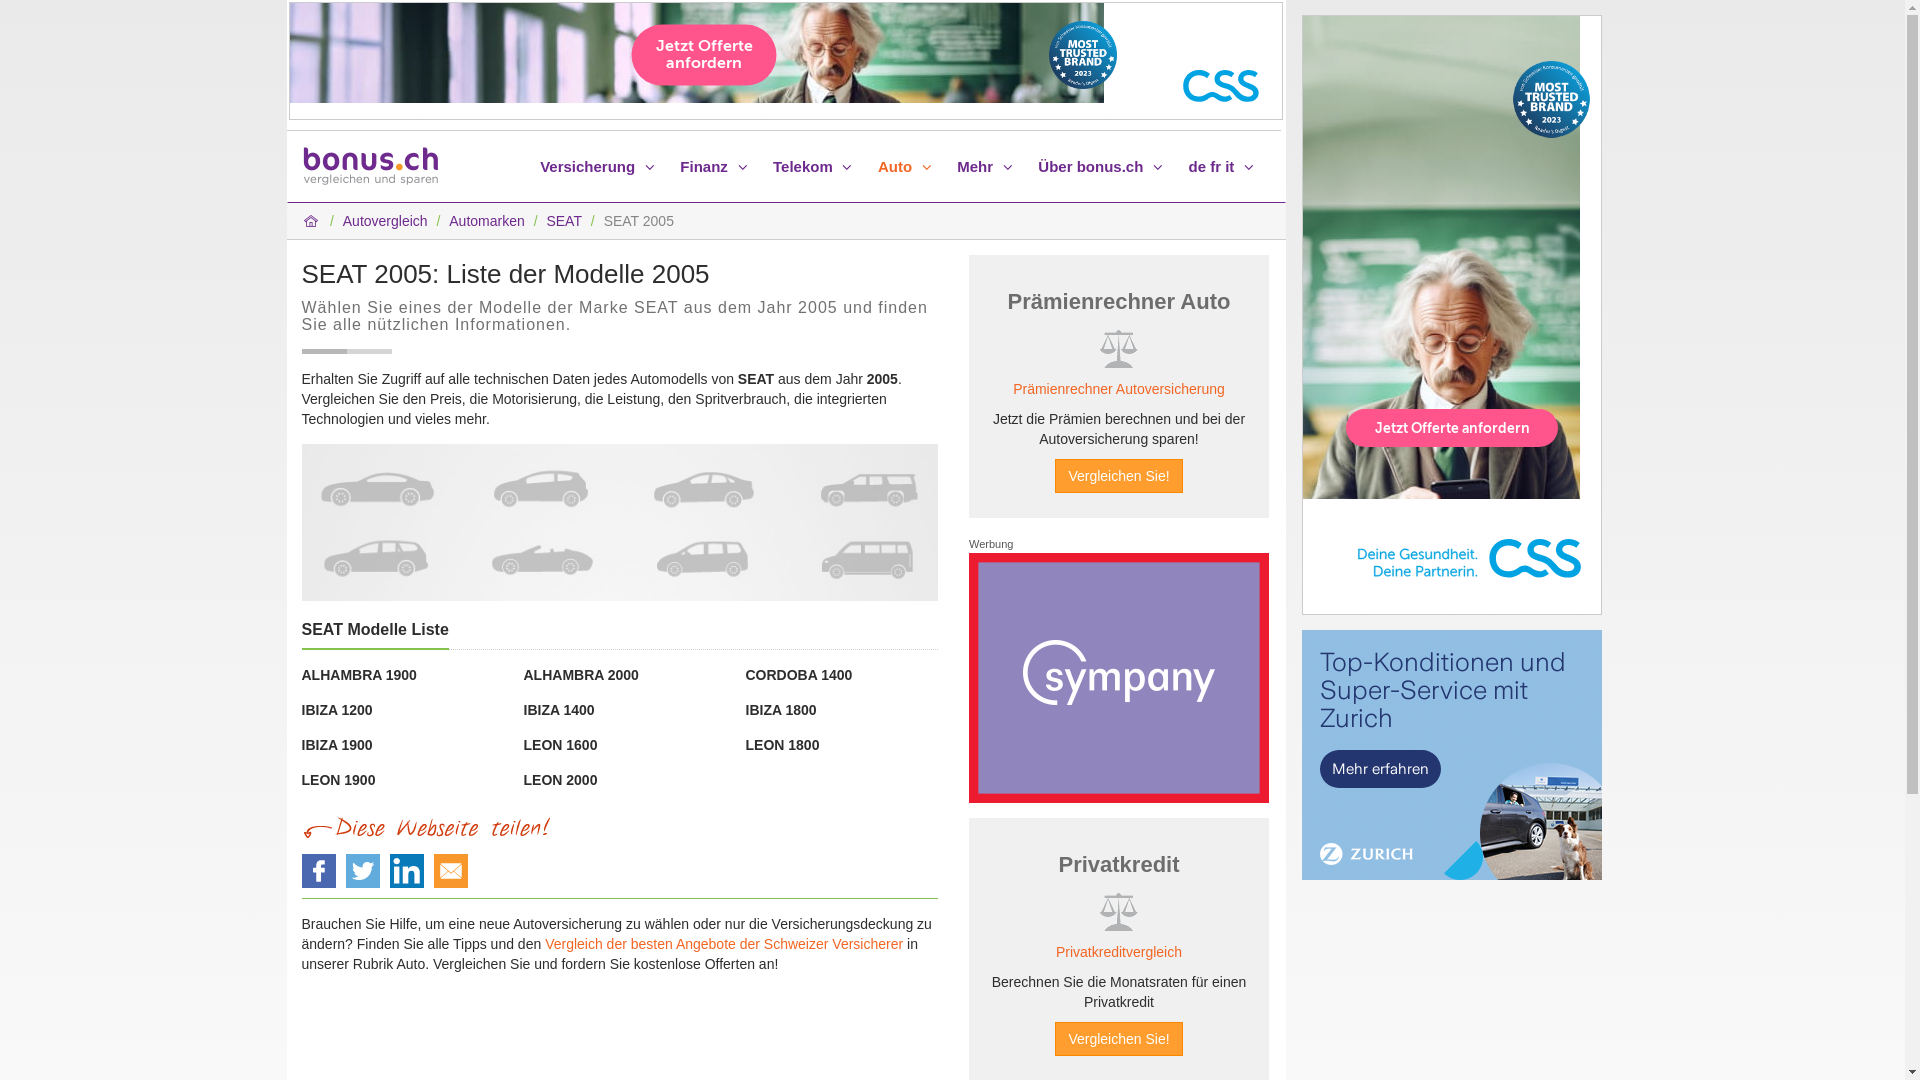  Describe the element at coordinates (386, 221) in the screenshot. I see `Autovergleich` at that location.